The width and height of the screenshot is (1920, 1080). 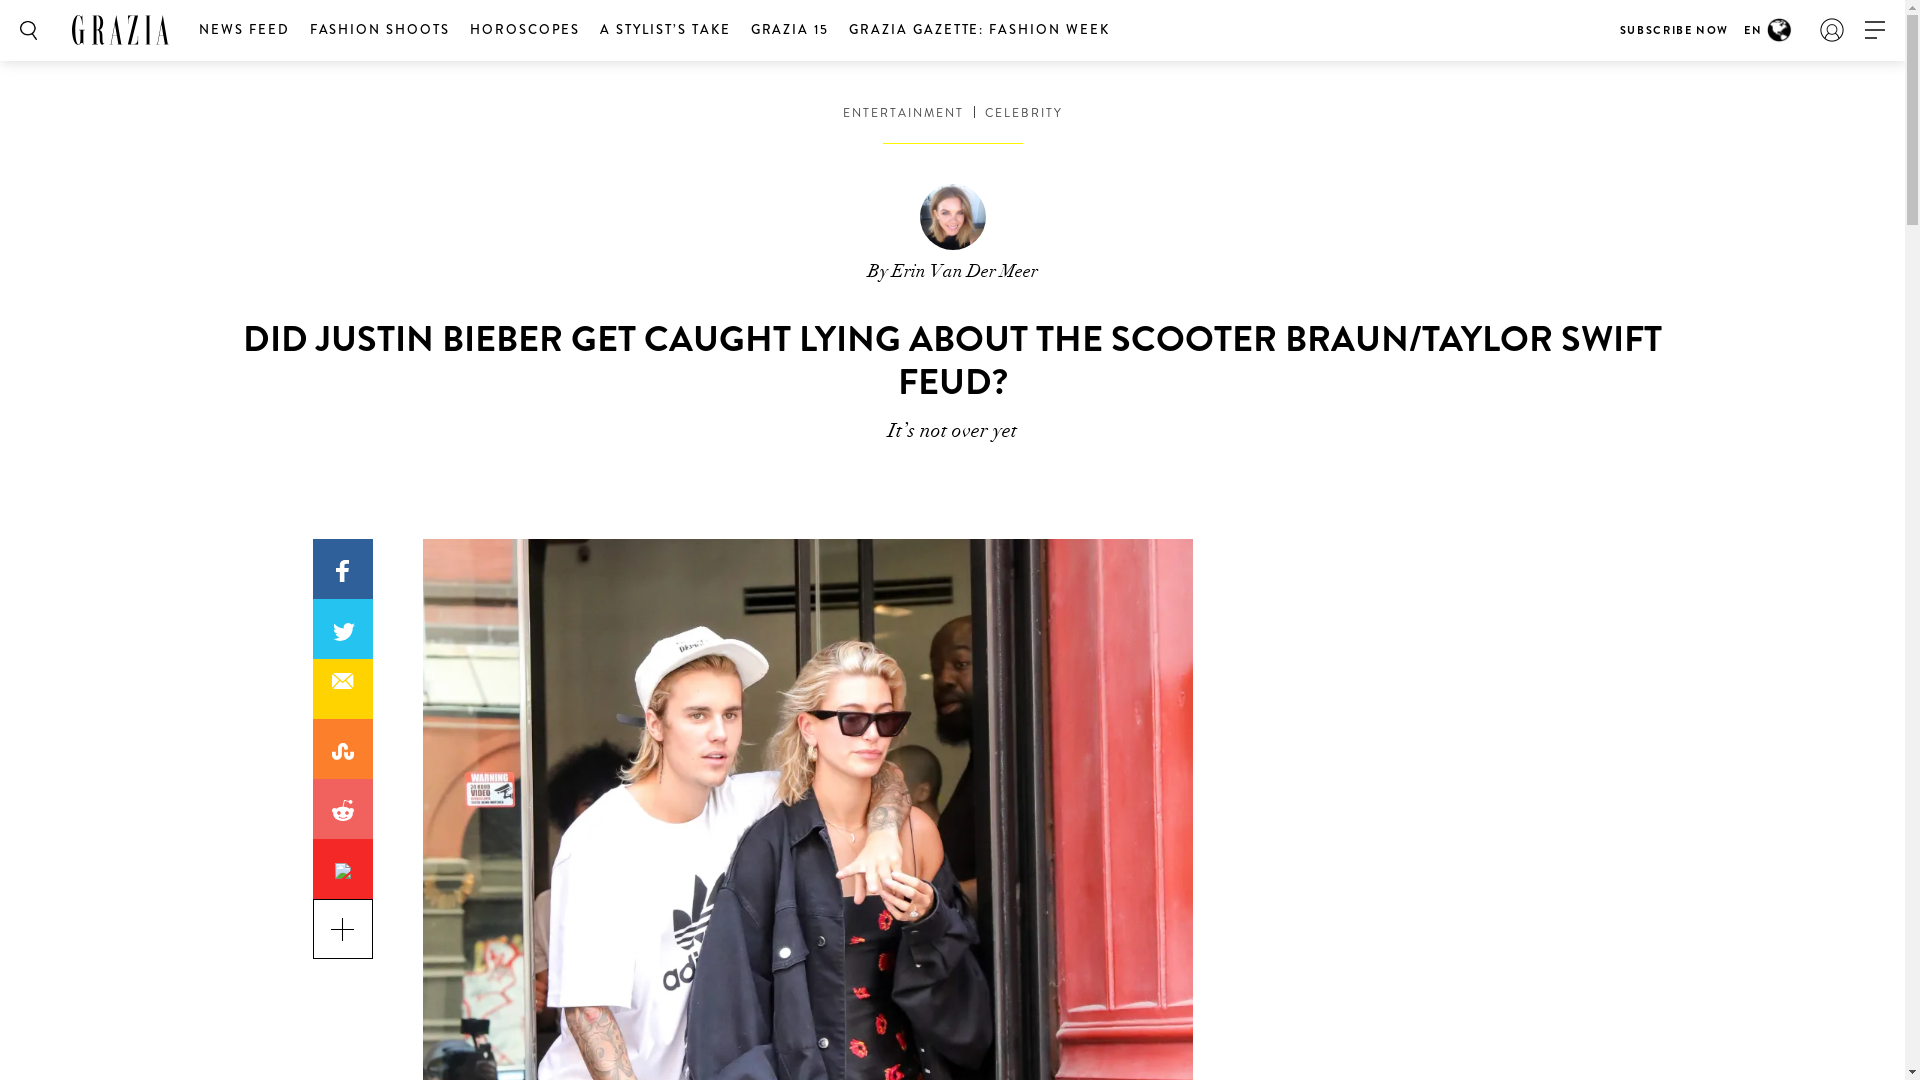 I want to click on GRAZIA 15, so click(x=790, y=30).